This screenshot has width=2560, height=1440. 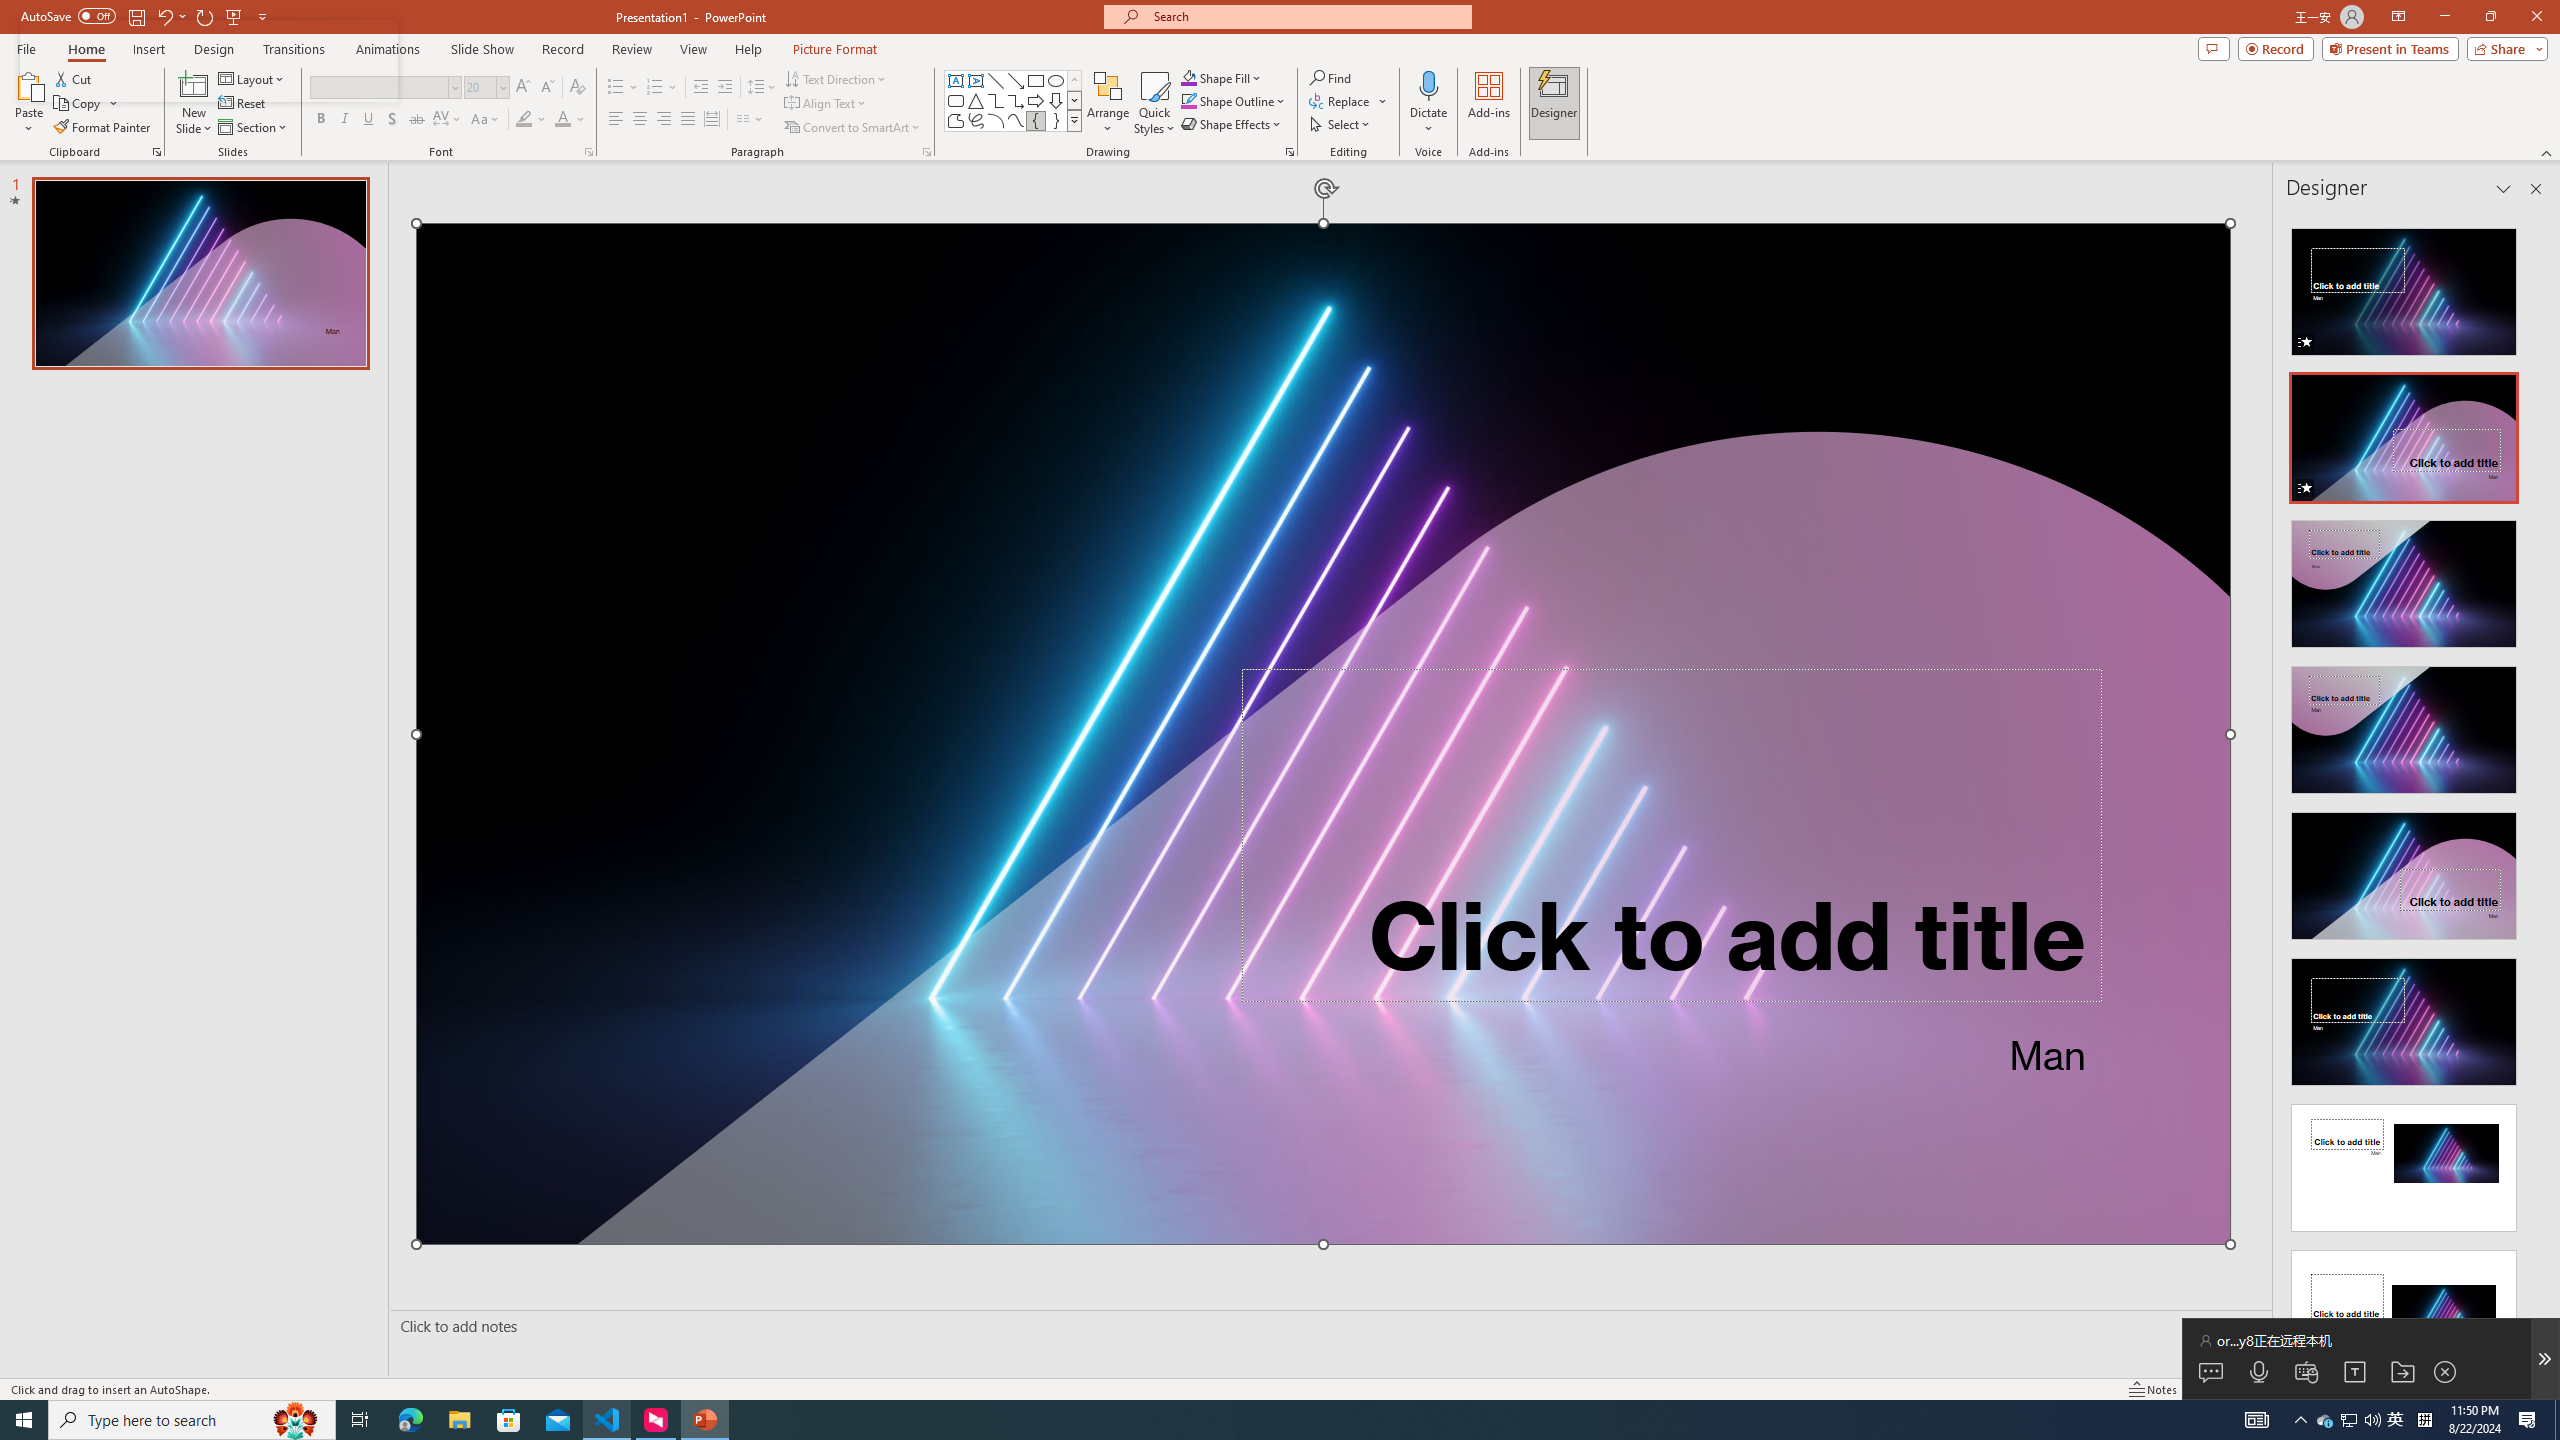 What do you see at coordinates (214, 49) in the screenshot?
I see `Design` at bounding box center [214, 49].